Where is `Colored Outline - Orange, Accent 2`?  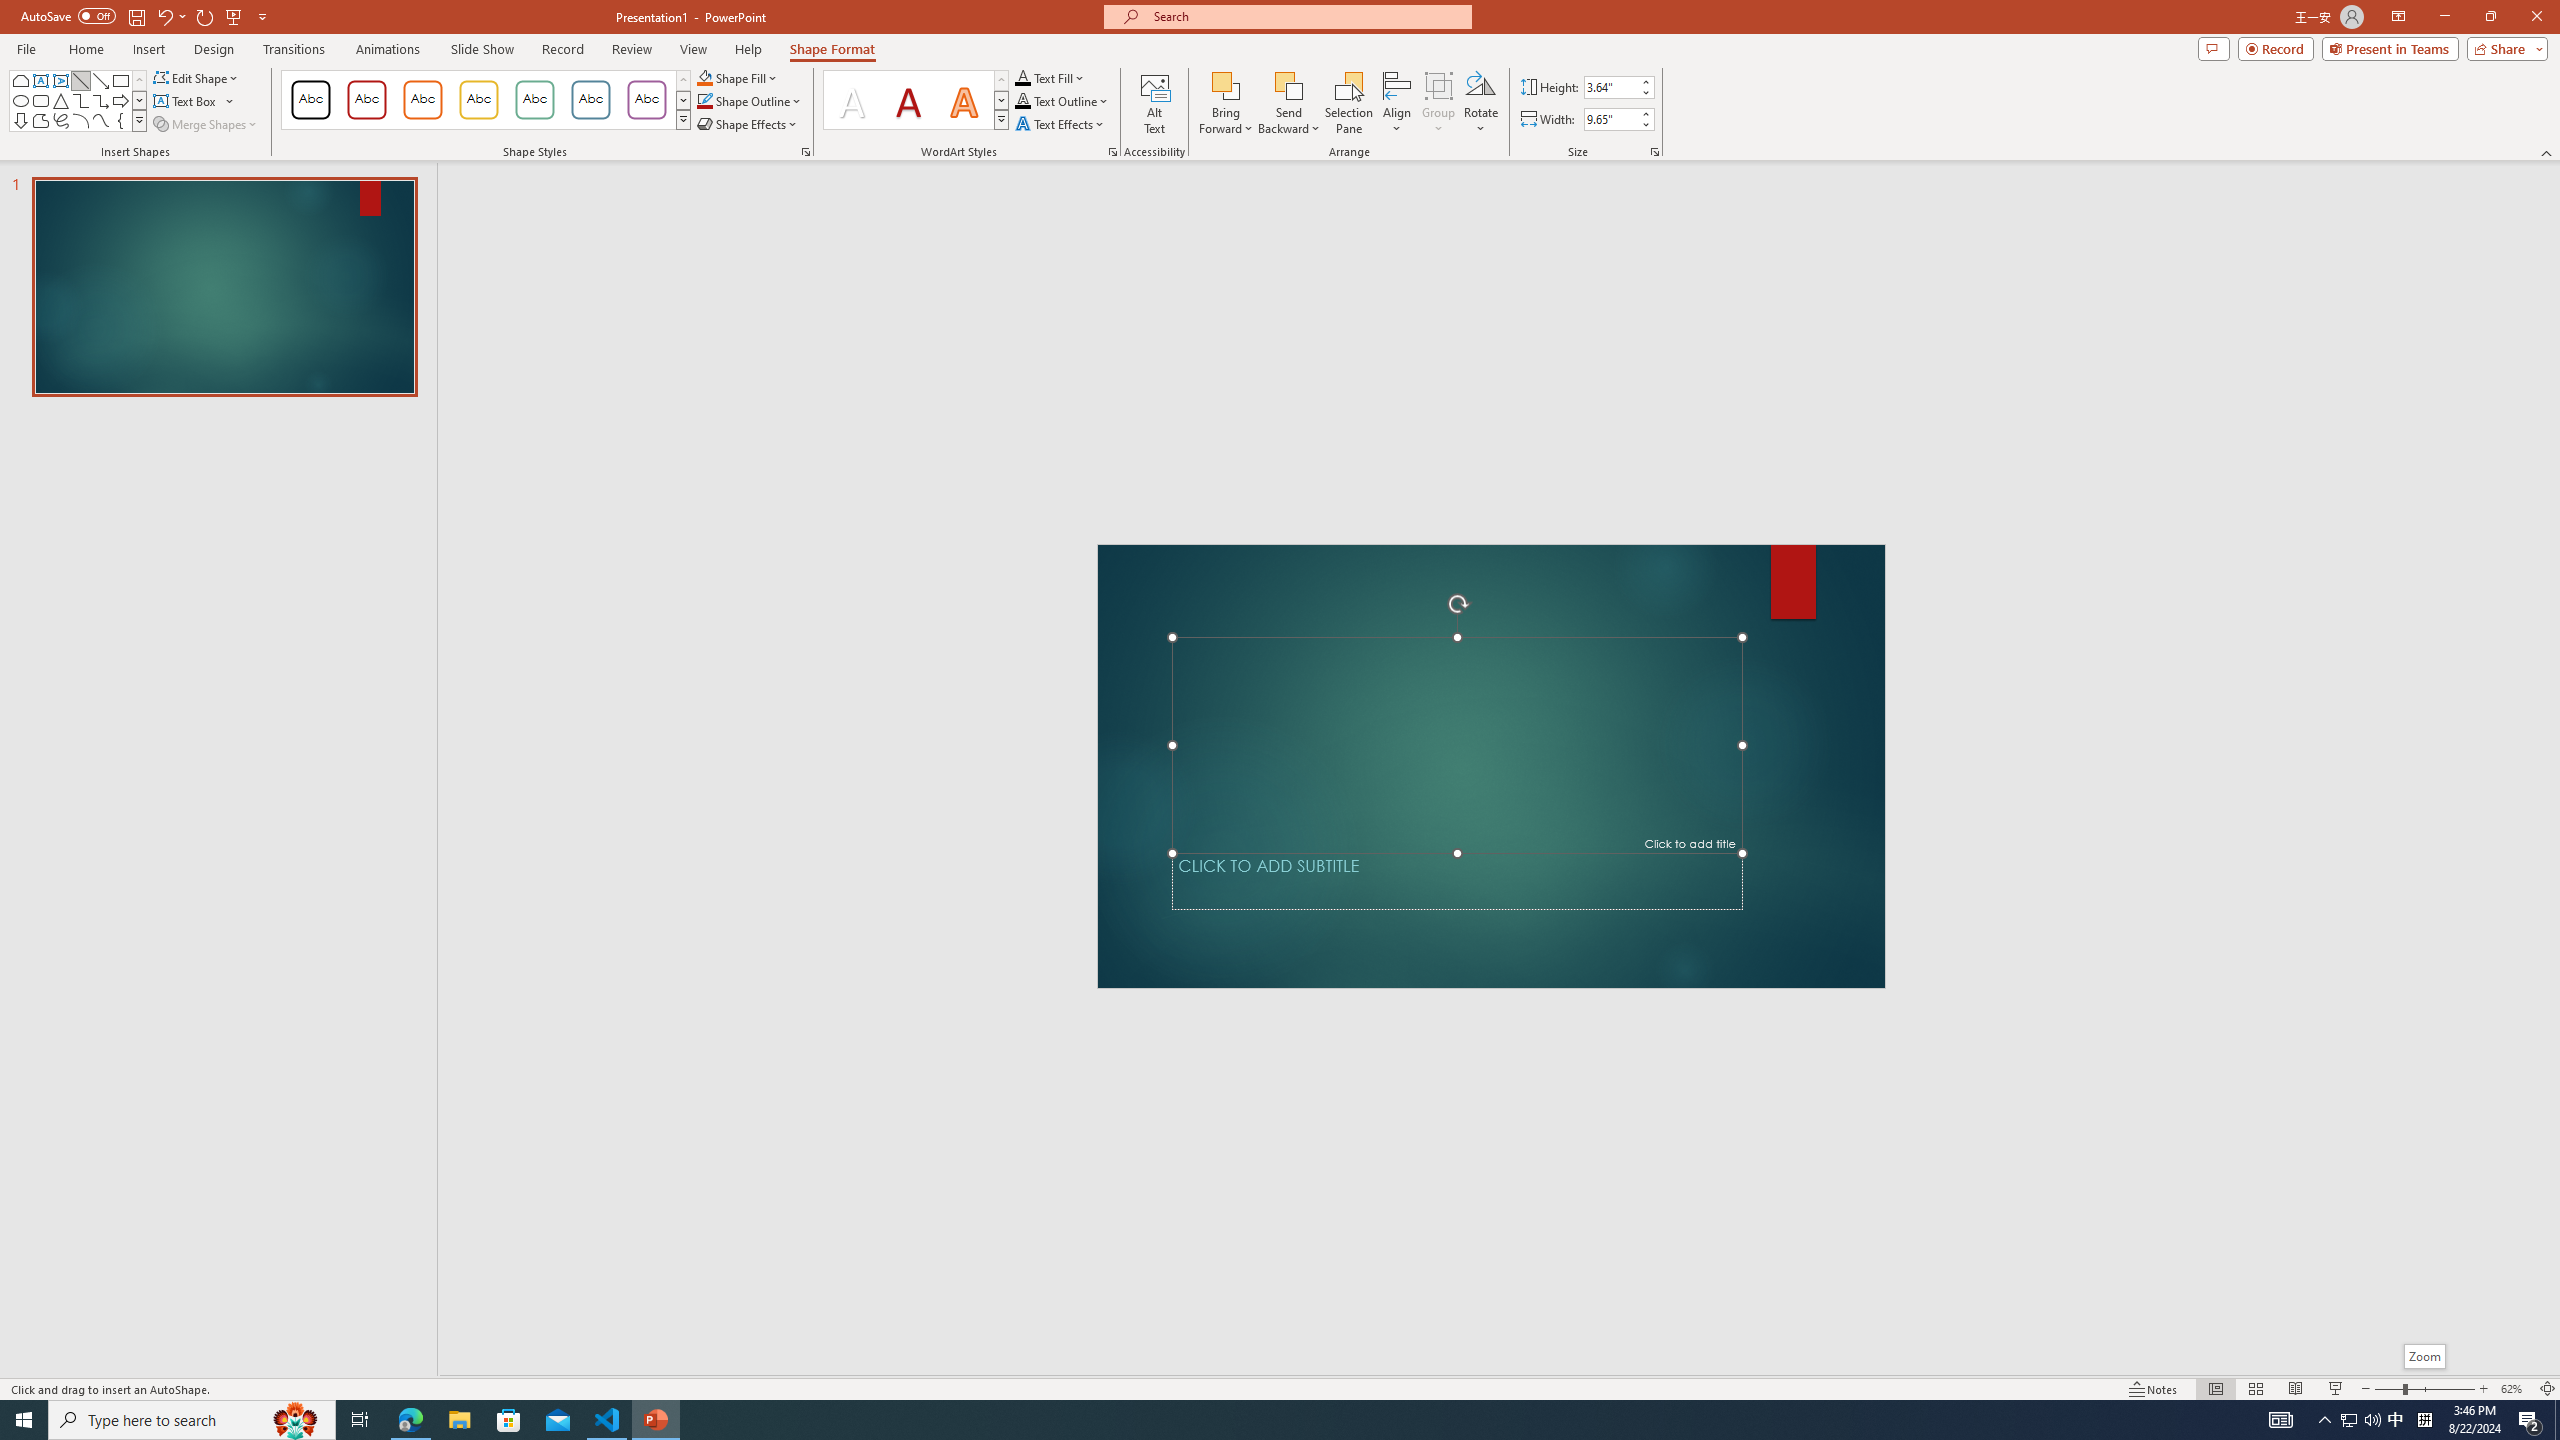 Colored Outline - Orange, Accent 2 is located at coordinates (422, 100).